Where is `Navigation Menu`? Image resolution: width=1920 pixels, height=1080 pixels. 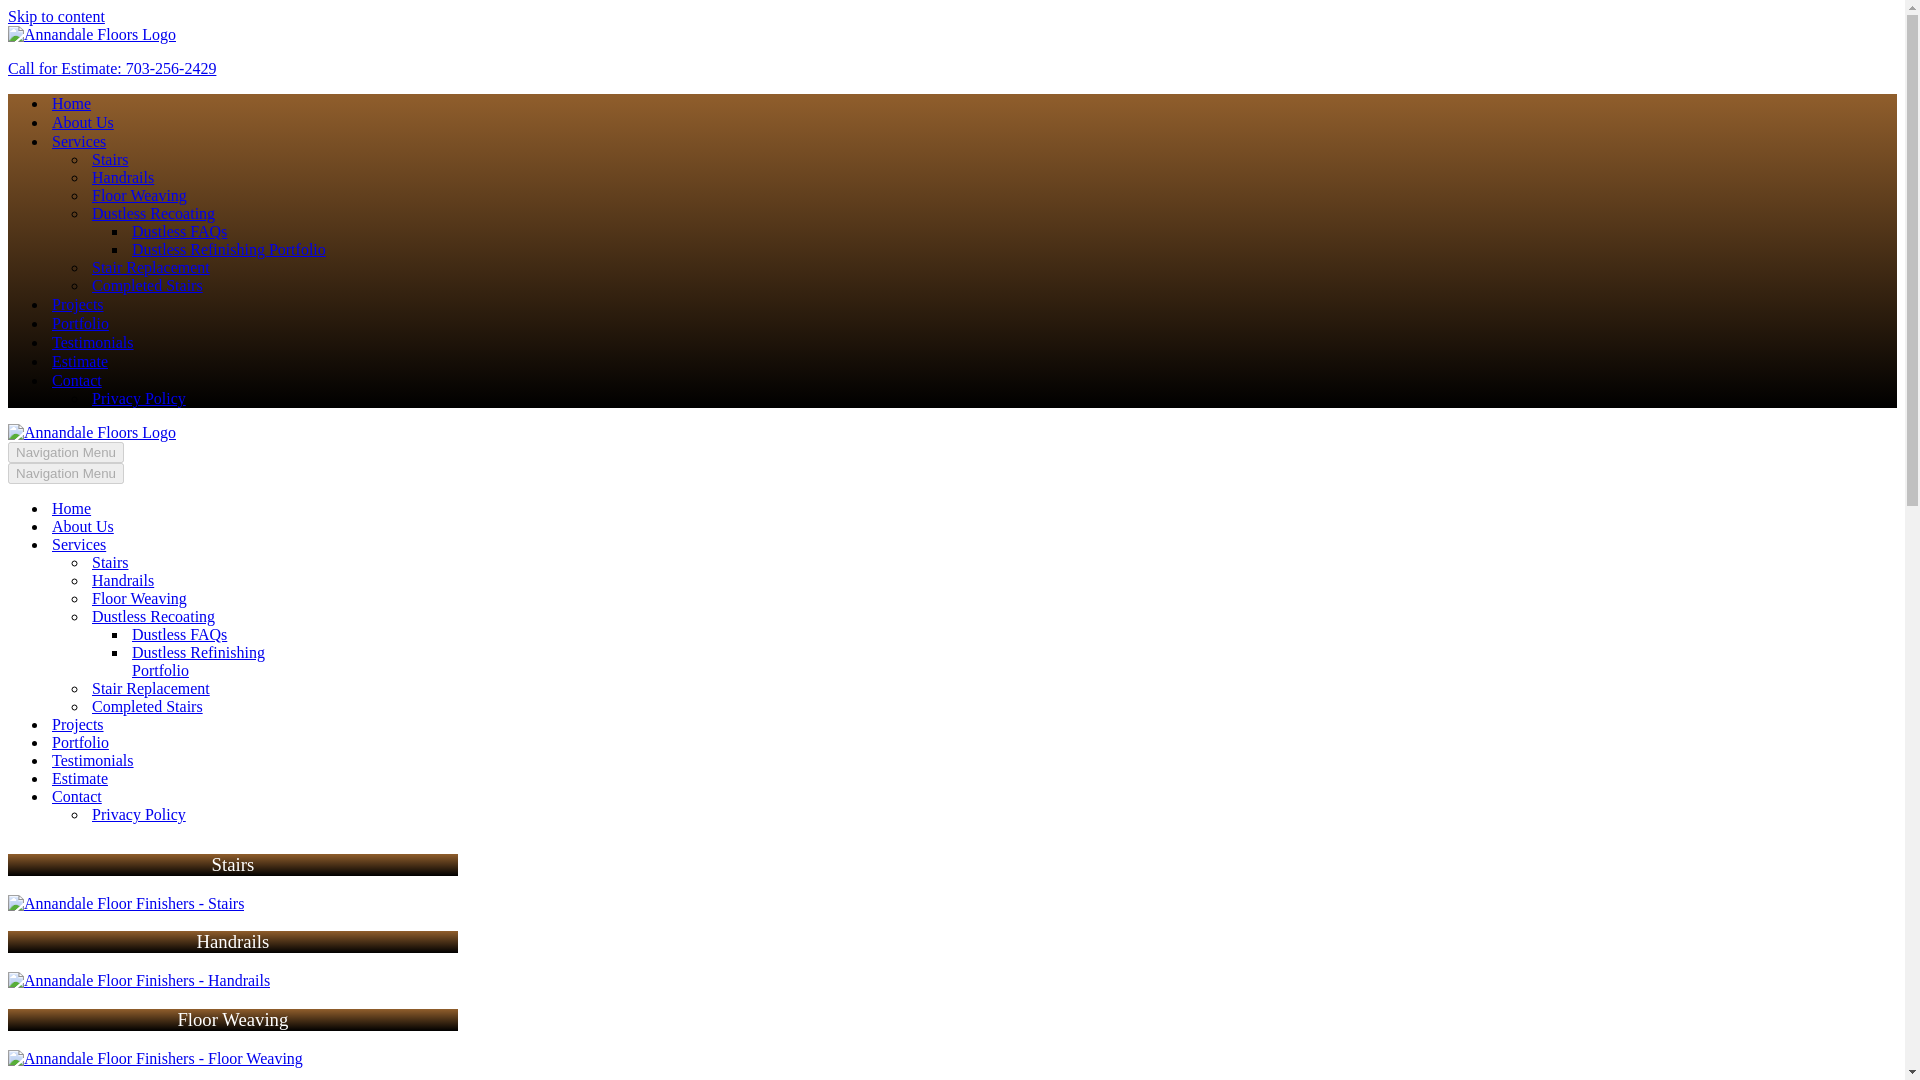 Navigation Menu is located at coordinates (66, 473).